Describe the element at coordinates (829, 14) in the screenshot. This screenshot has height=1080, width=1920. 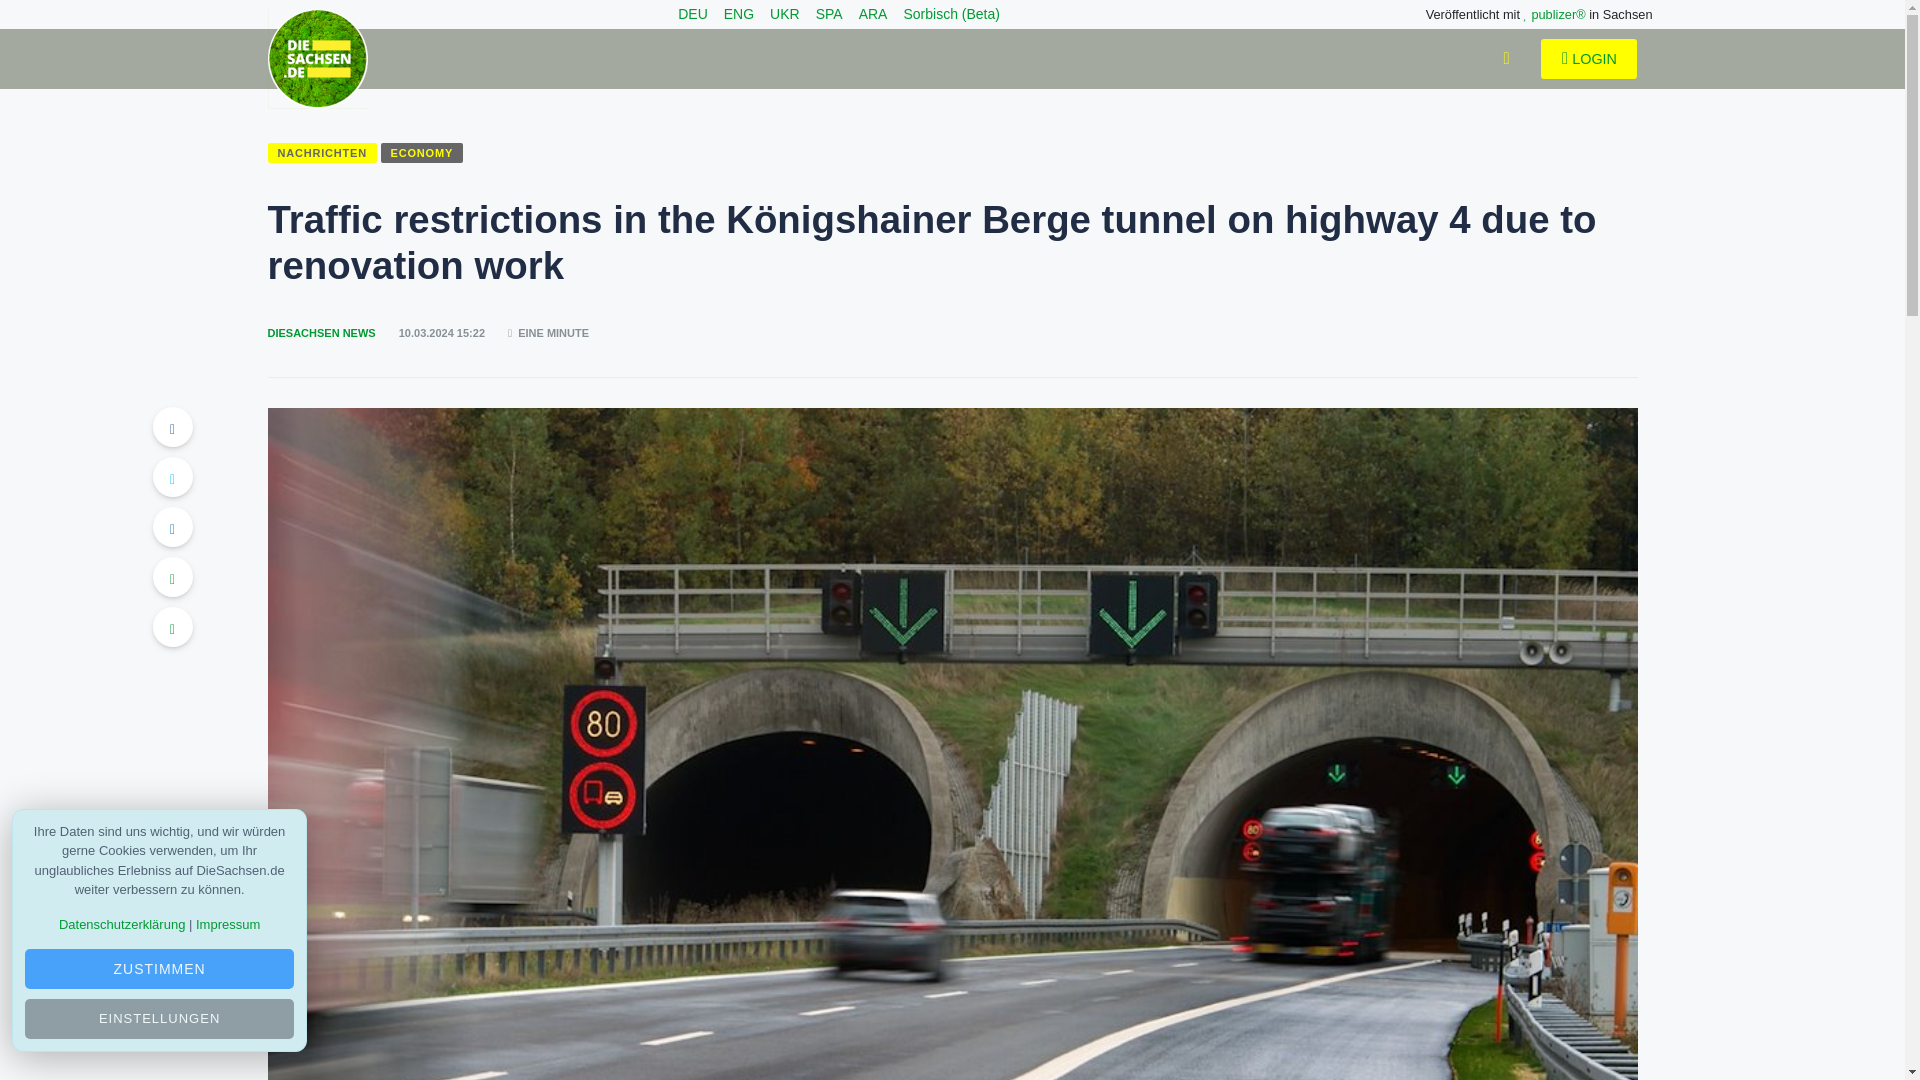
I see `SPA` at that location.